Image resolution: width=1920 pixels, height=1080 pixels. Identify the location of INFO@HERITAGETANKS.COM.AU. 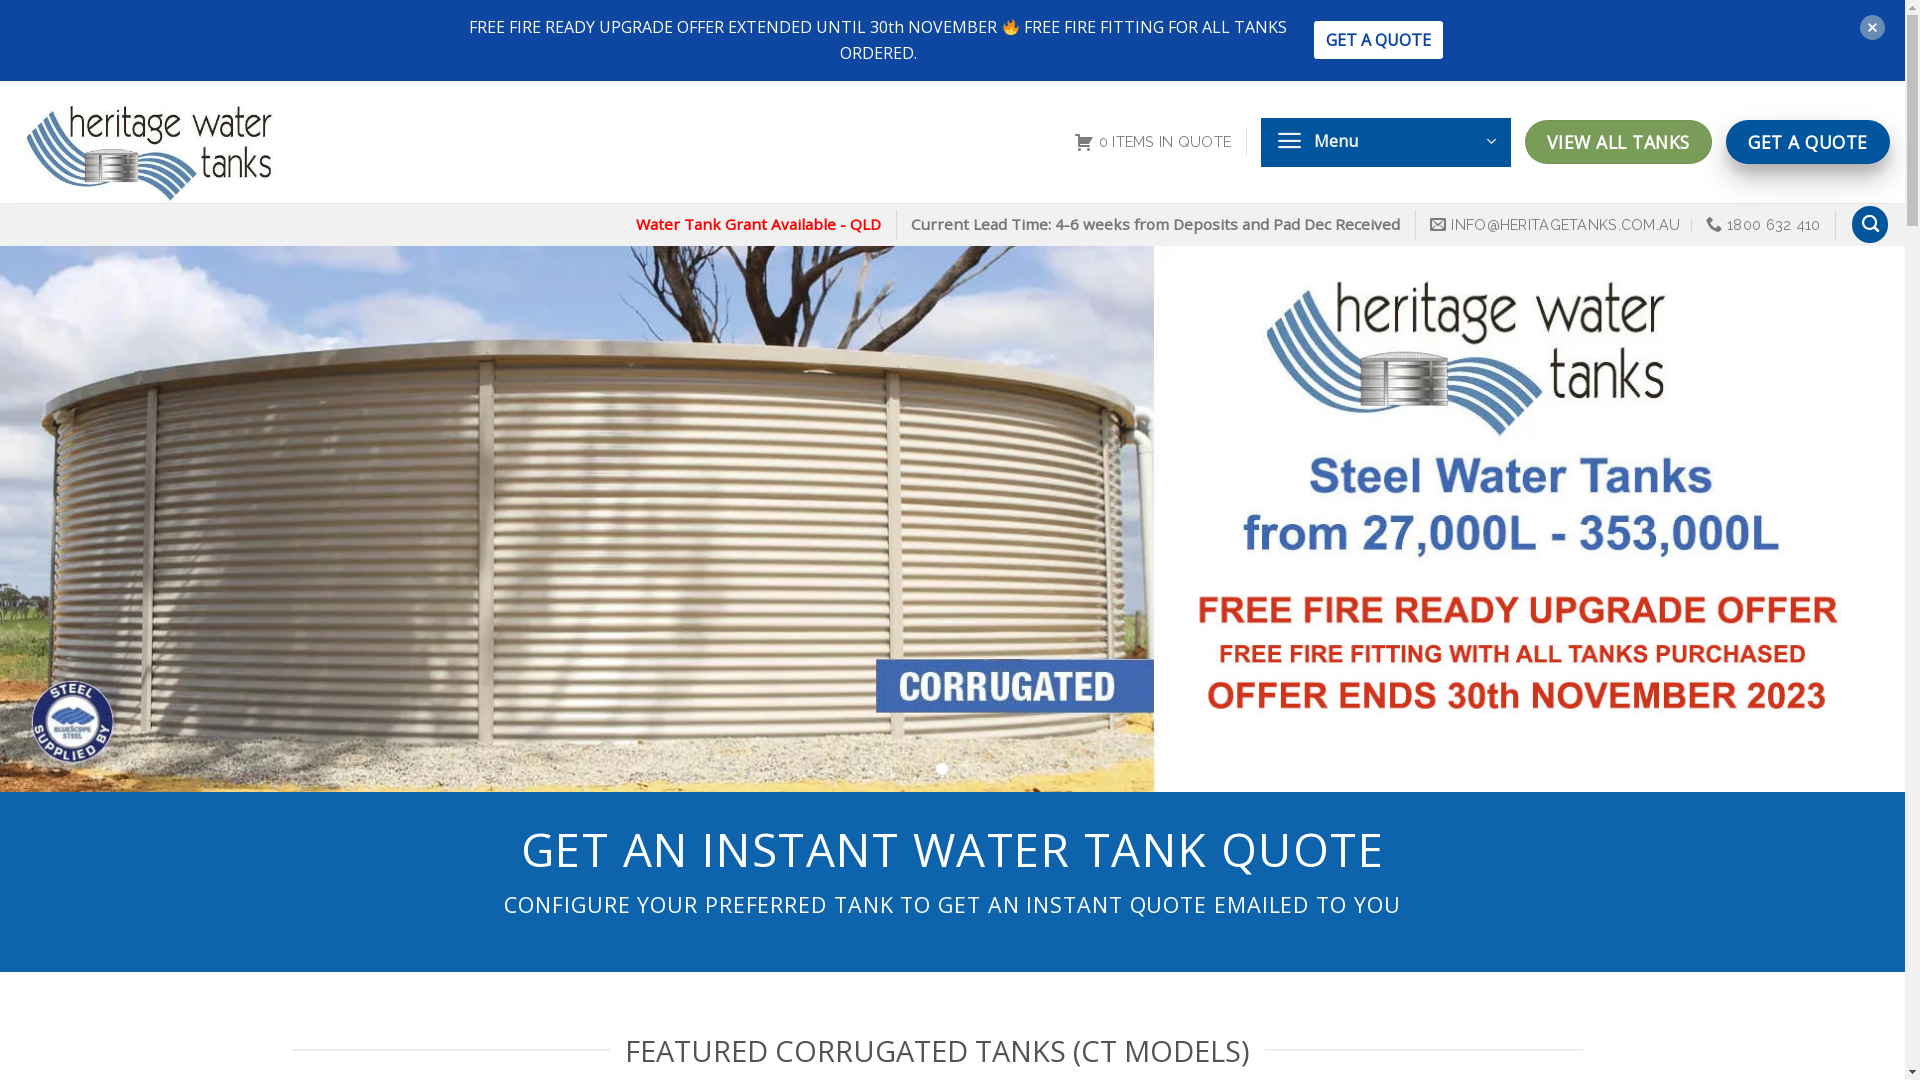
(1556, 224).